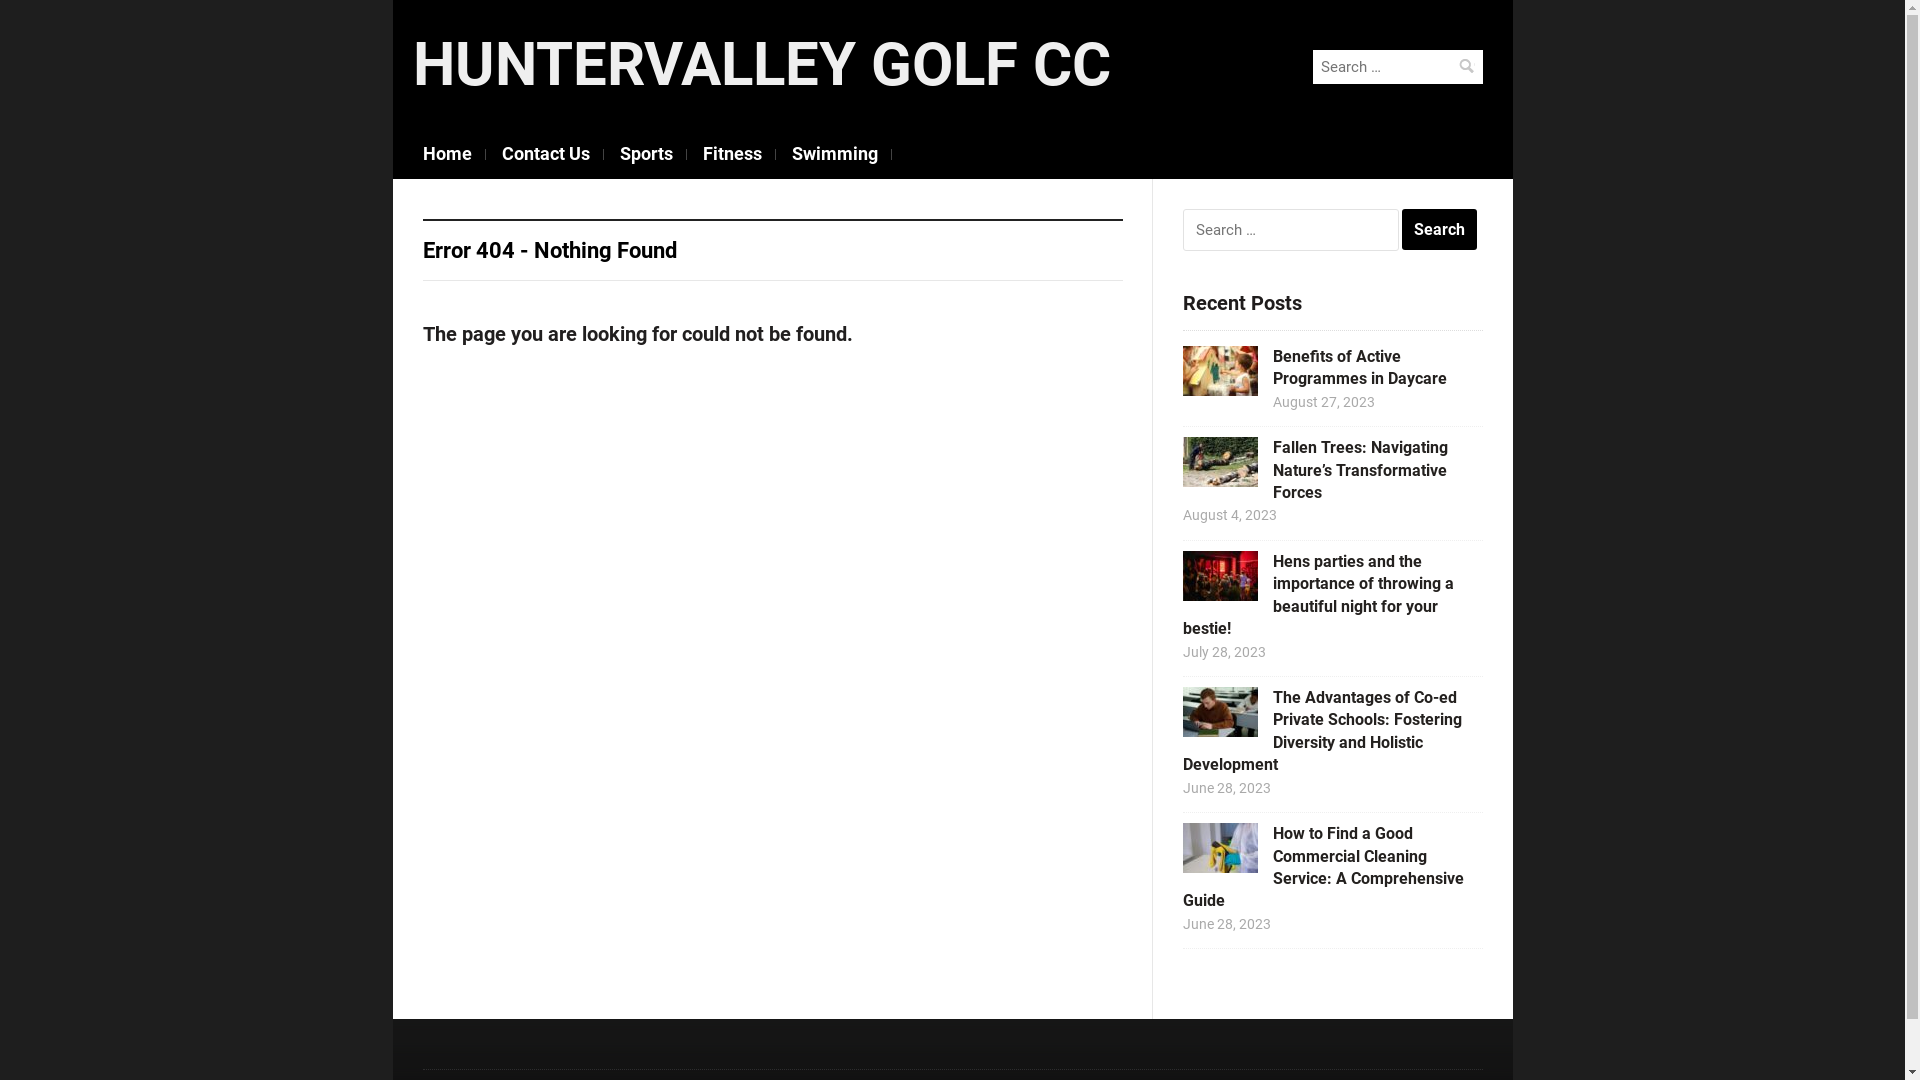 The width and height of the screenshot is (1920, 1080). I want to click on Sports, so click(646, 154).